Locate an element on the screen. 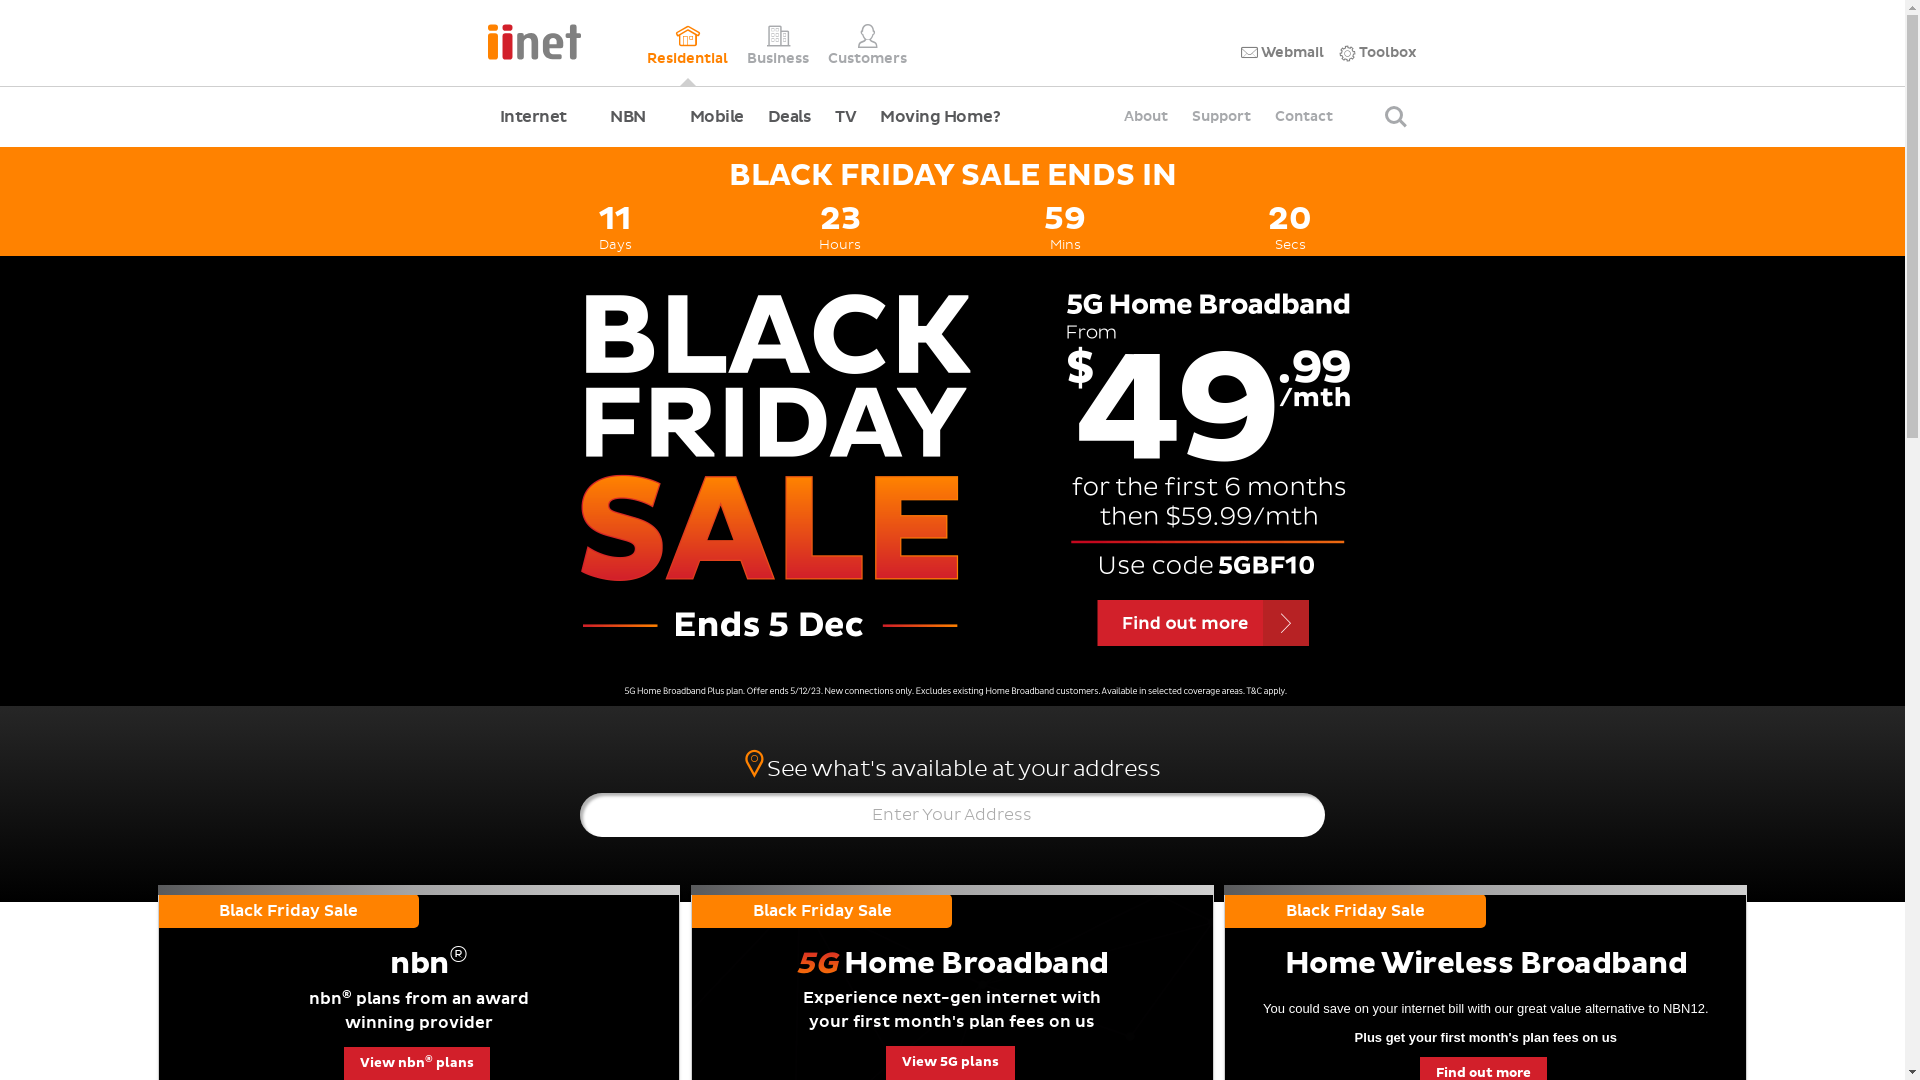  Business is located at coordinates (778, 43).